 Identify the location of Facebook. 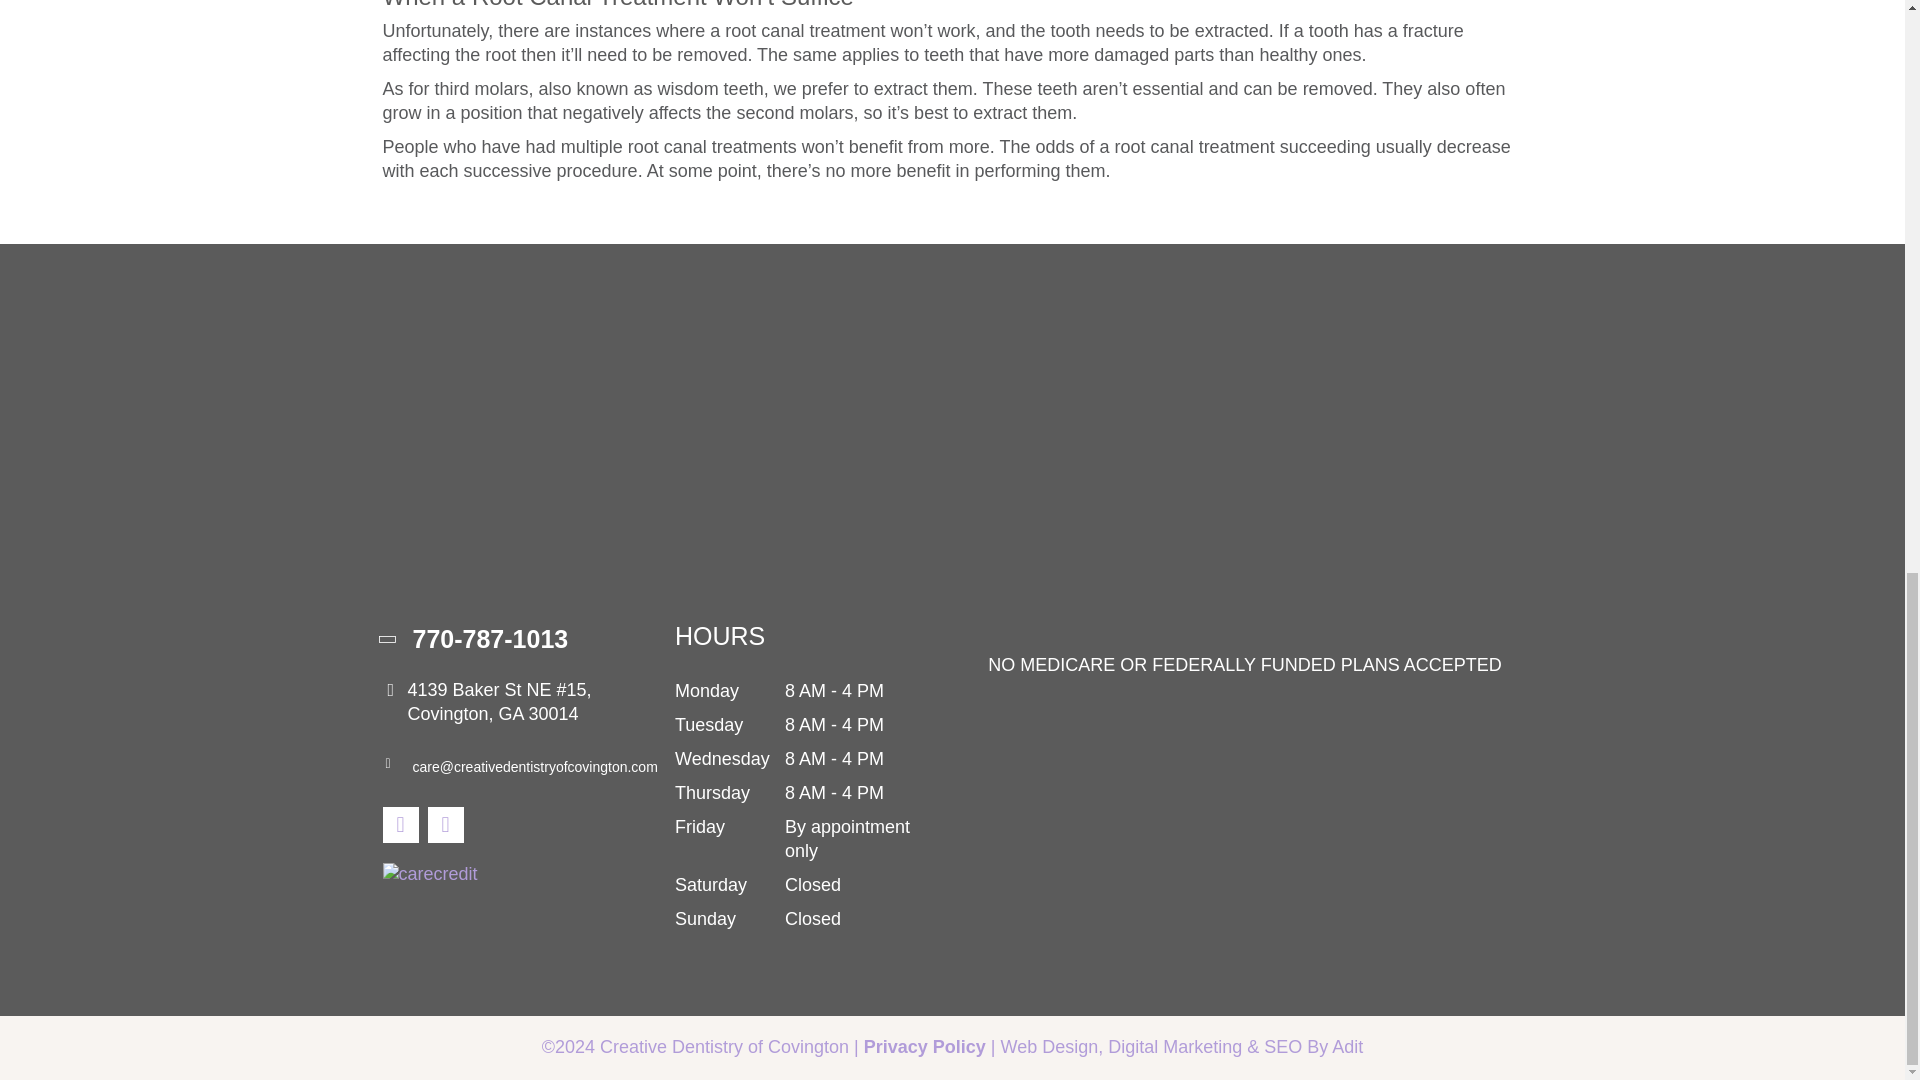
(400, 824).